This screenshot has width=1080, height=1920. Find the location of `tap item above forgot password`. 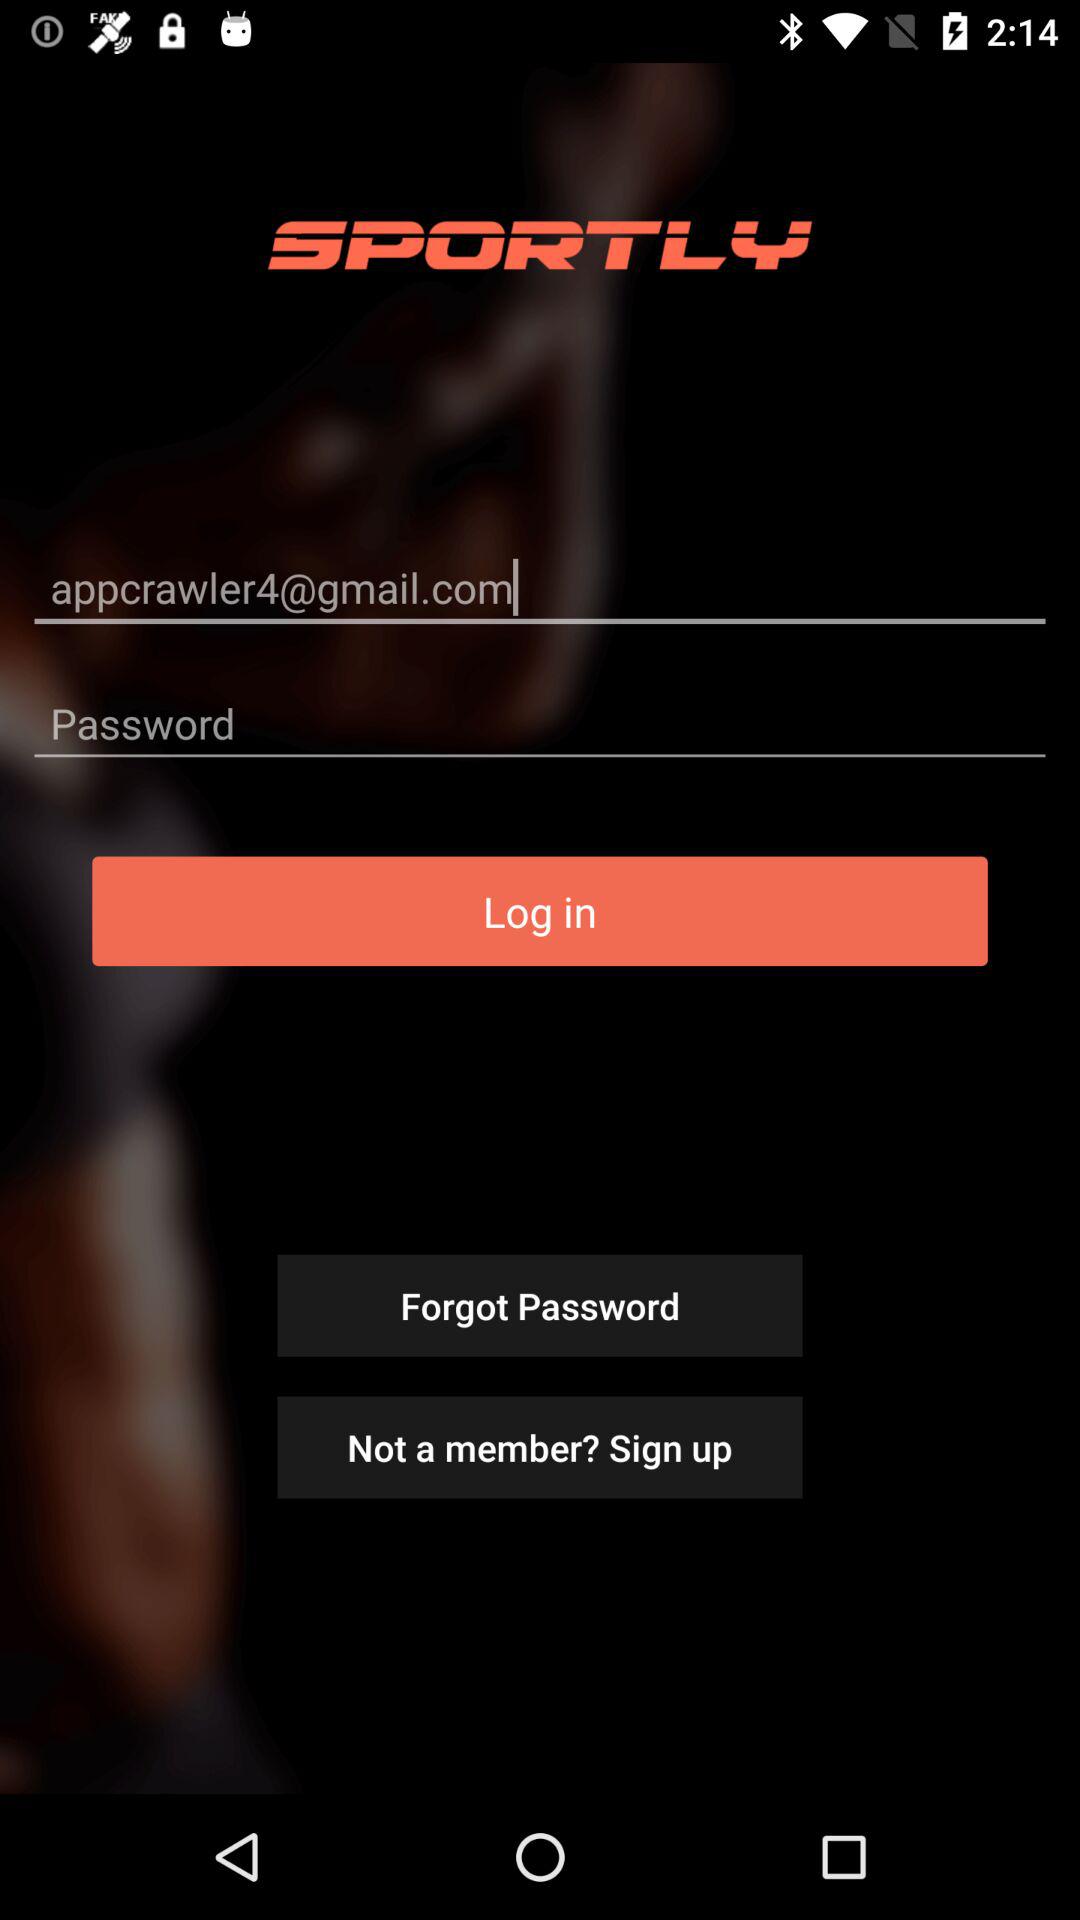

tap item above forgot password is located at coordinates (540, 911).